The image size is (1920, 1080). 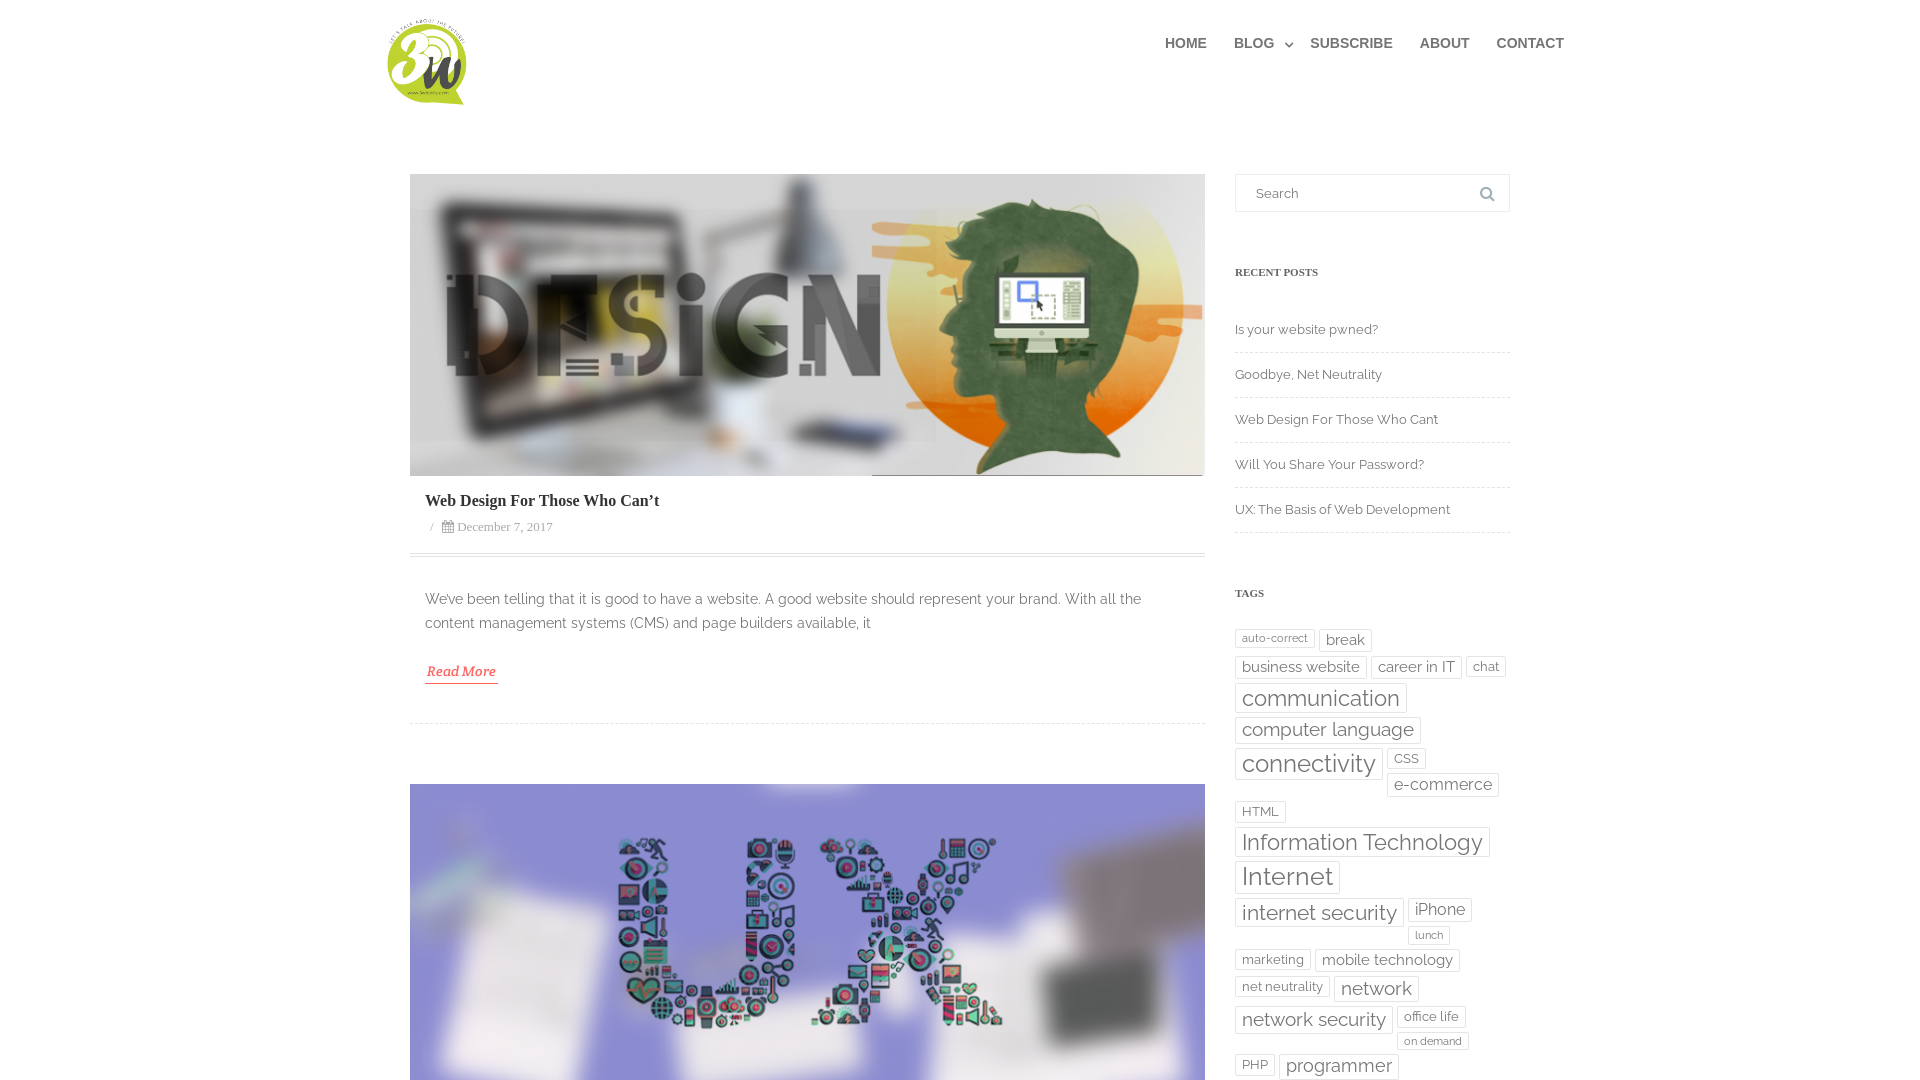 I want to click on connectivity, so click(x=1309, y=764).